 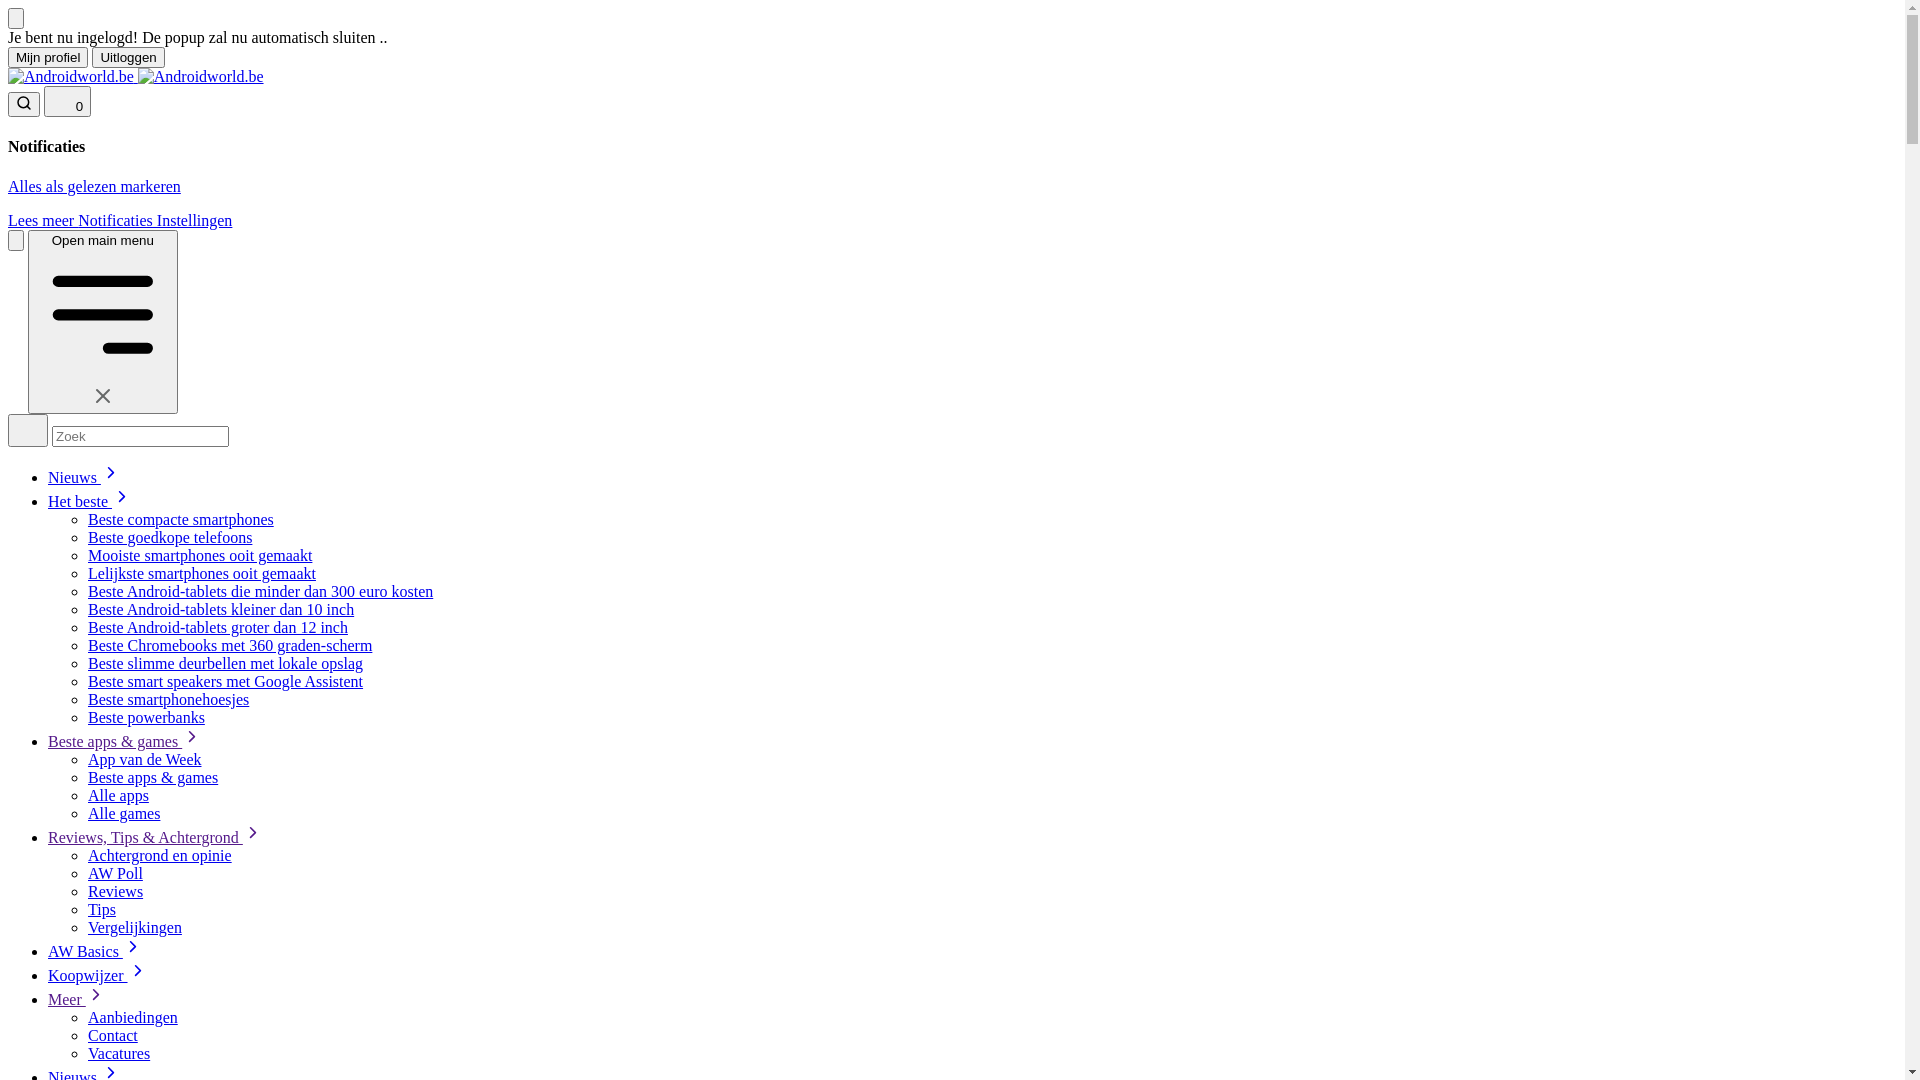 What do you see at coordinates (84, 478) in the screenshot?
I see `Nieuws` at bounding box center [84, 478].